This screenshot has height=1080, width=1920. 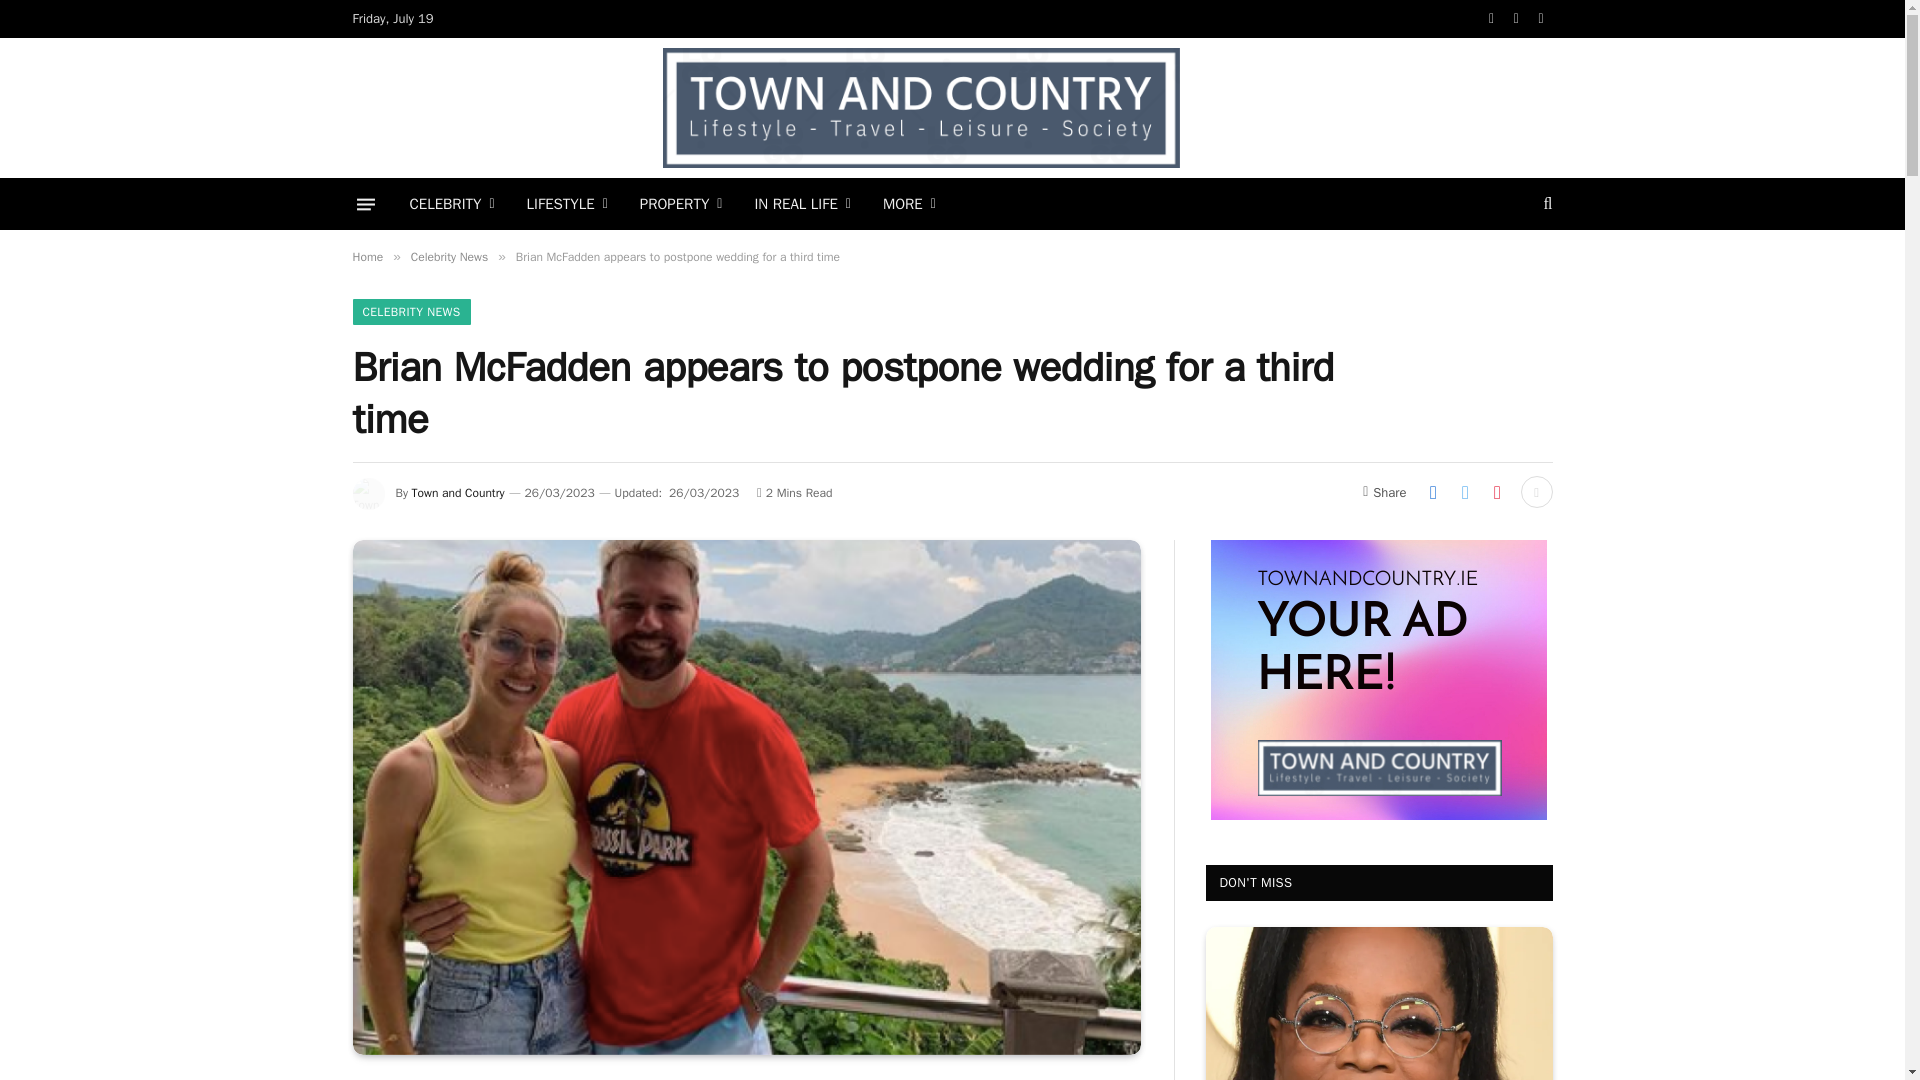 I want to click on Facebook, so click(x=1492, y=18).